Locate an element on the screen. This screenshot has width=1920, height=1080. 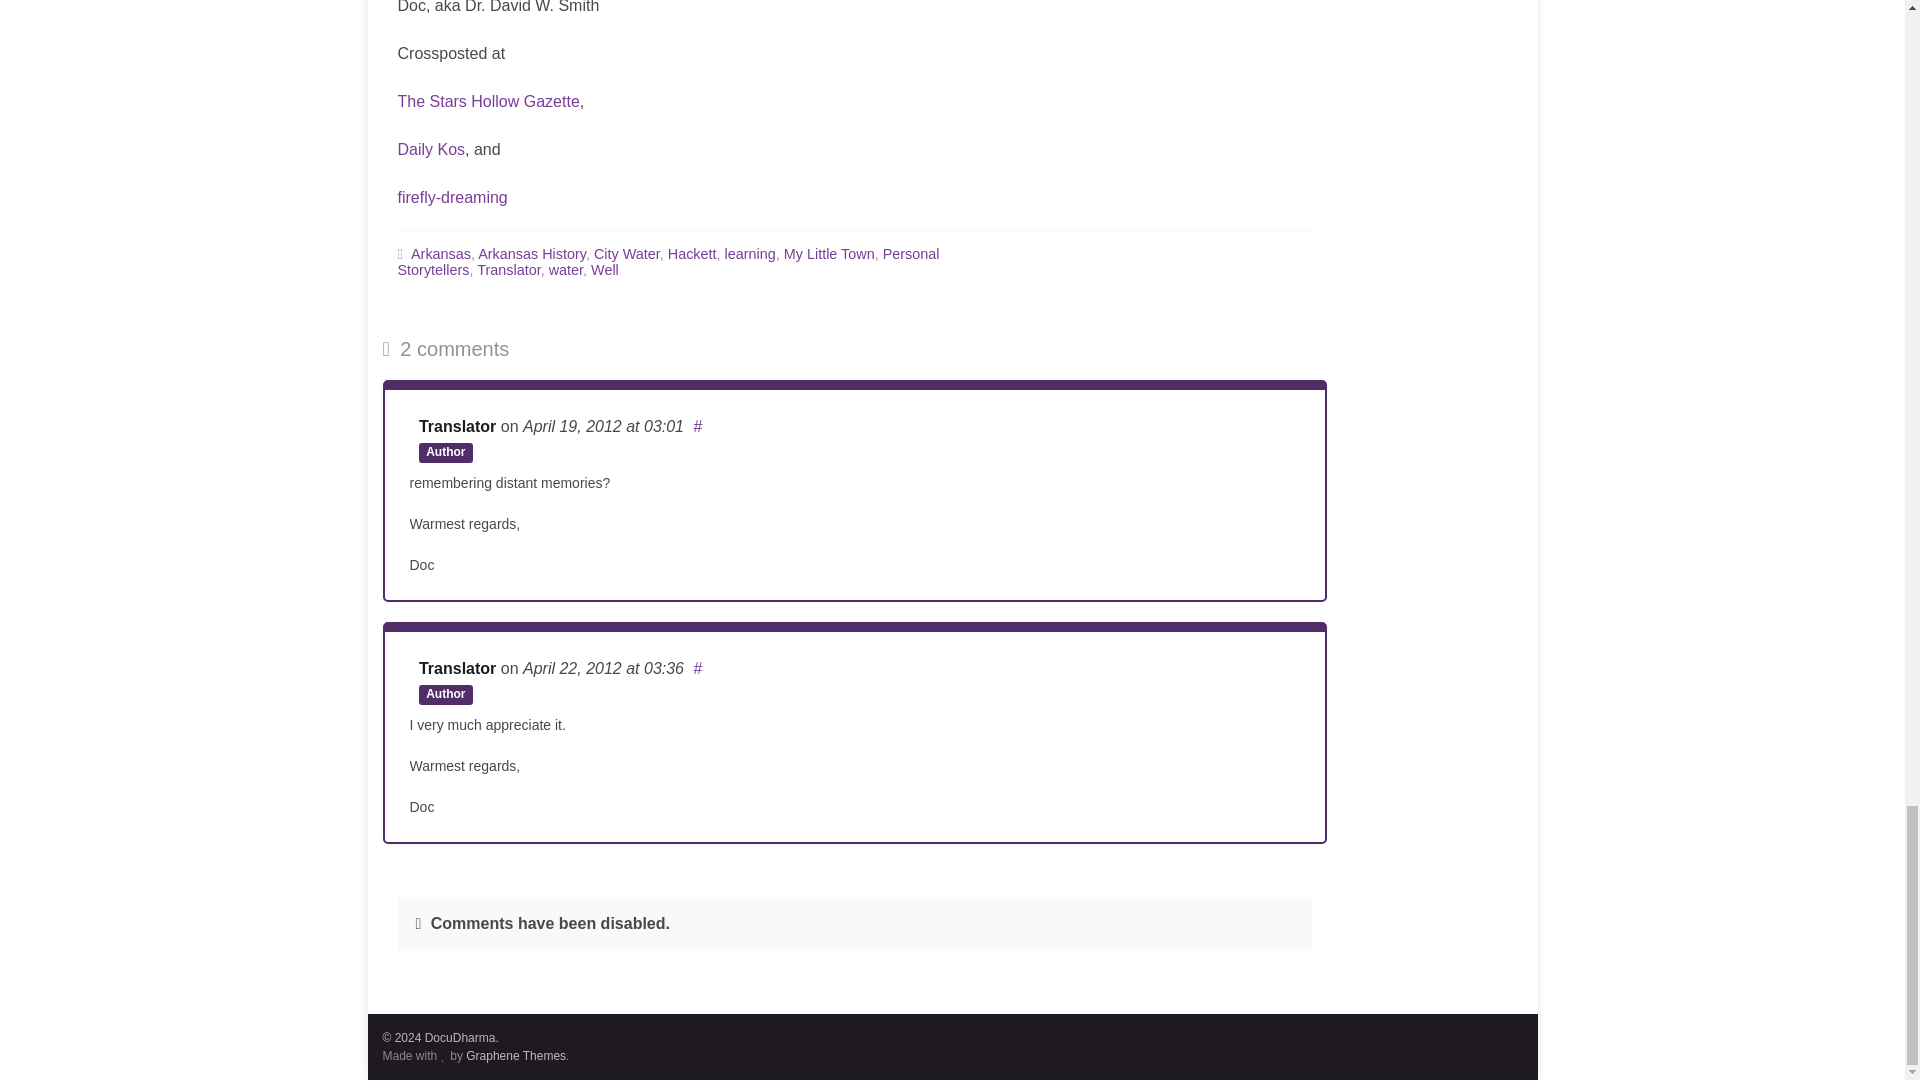
firefly-dreaming is located at coordinates (452, 198).